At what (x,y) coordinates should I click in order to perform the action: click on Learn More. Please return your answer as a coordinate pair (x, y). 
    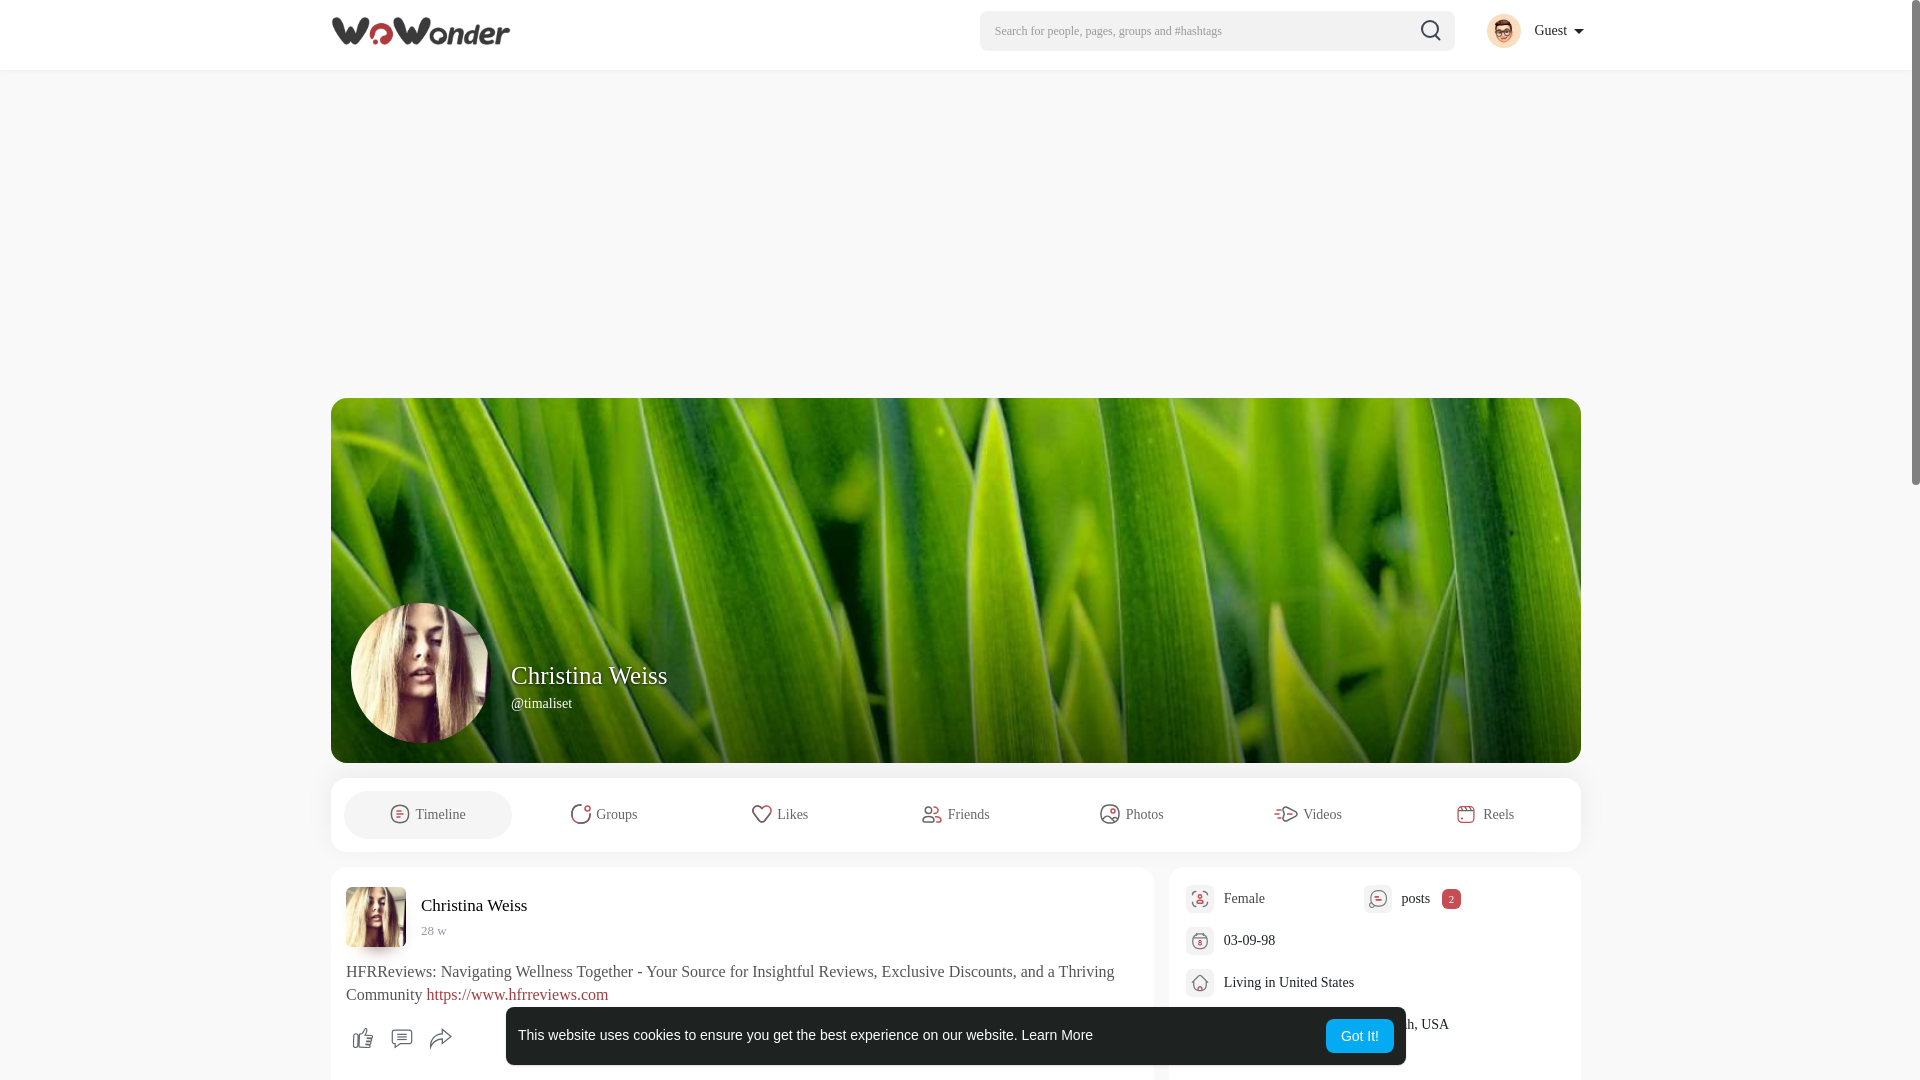
    Looking at the image, I should click on (1058, 1035).